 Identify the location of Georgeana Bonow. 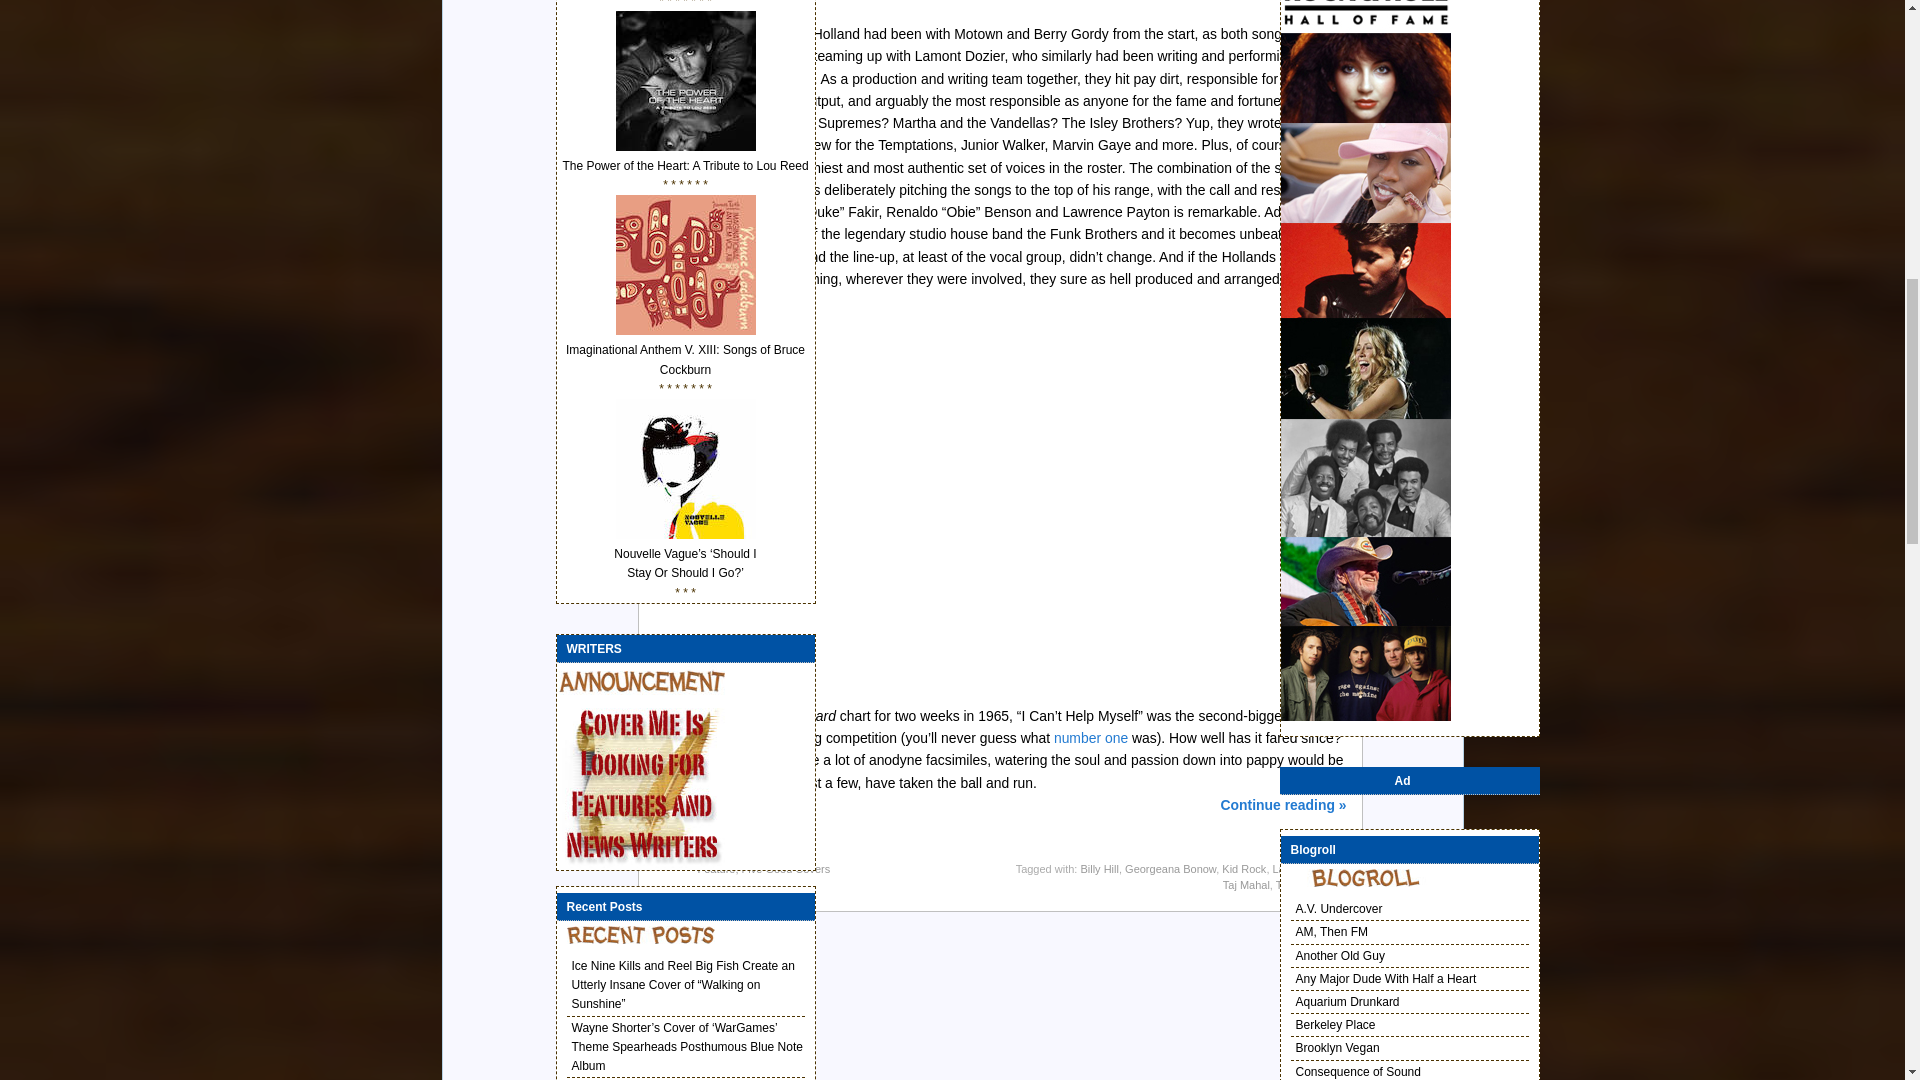
(1170, 868).